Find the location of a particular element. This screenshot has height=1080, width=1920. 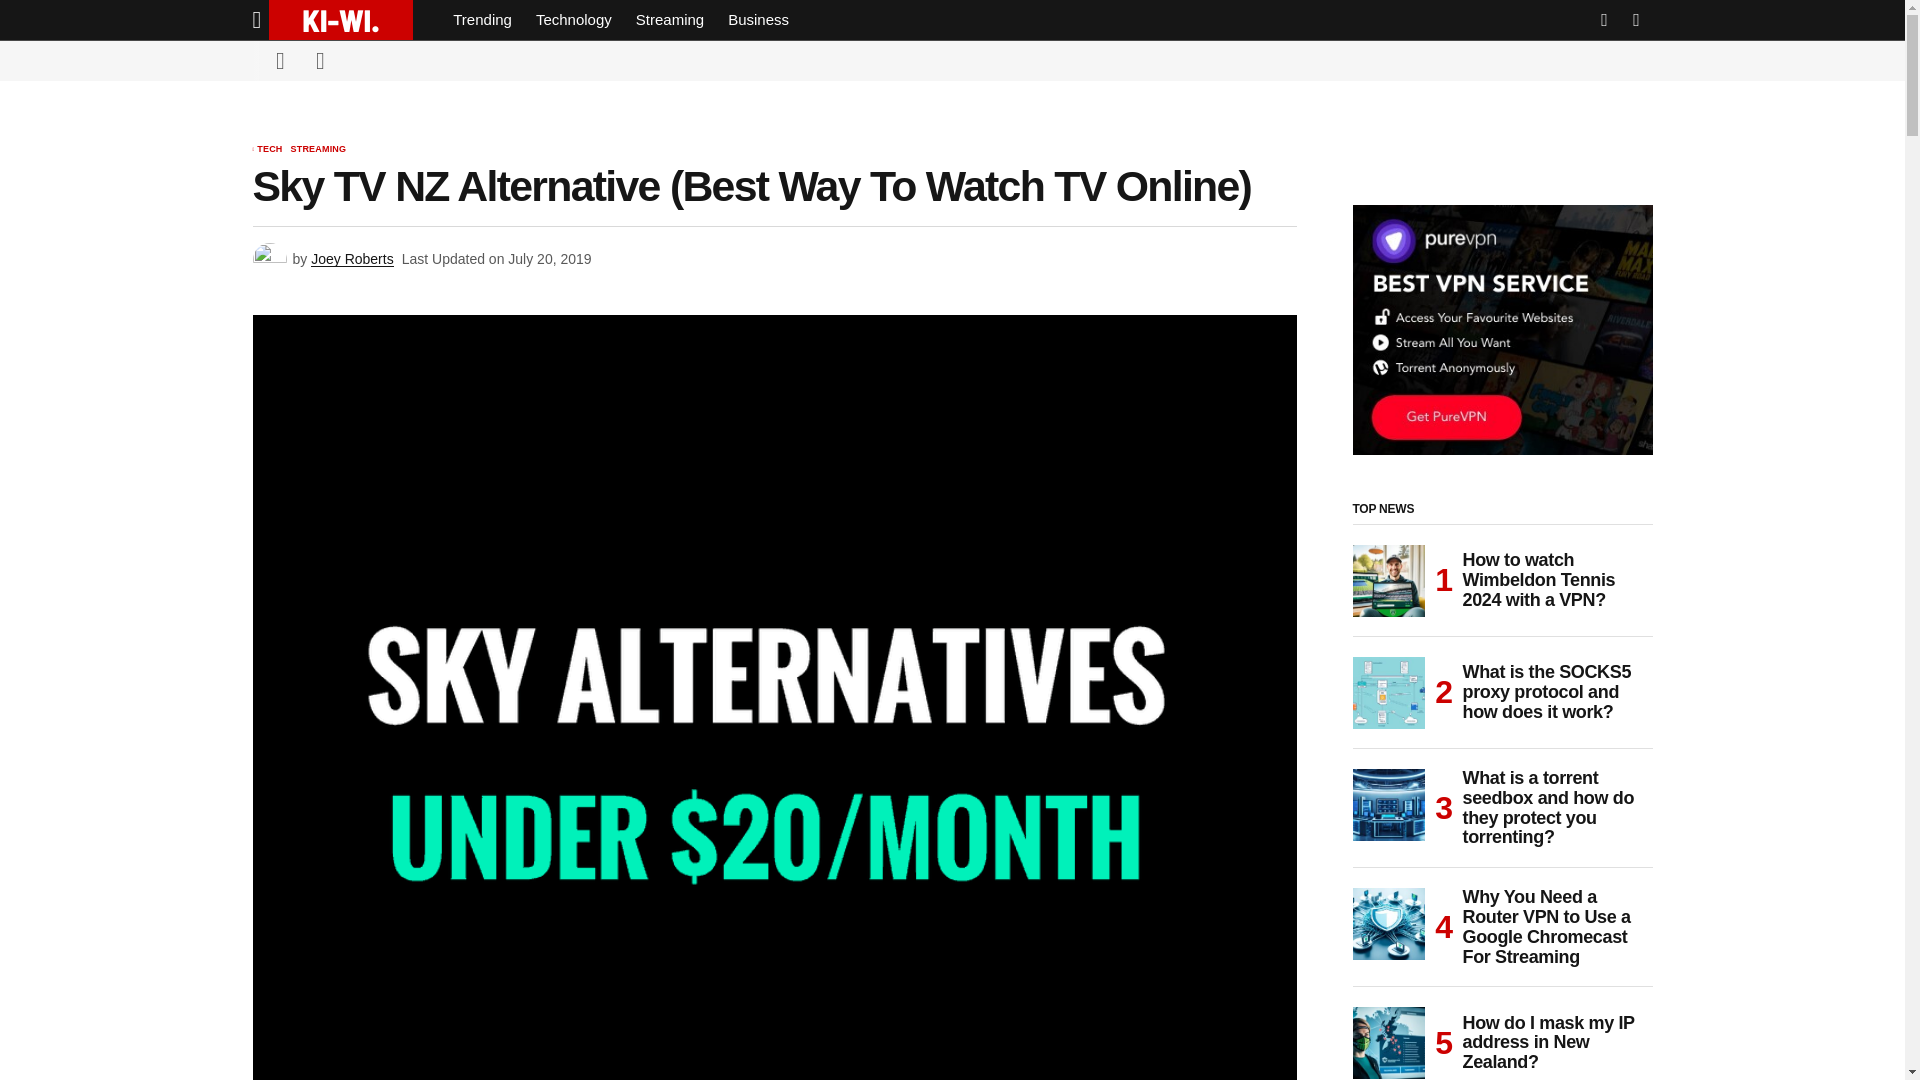

Streaming is located at coordinates (670, 20).